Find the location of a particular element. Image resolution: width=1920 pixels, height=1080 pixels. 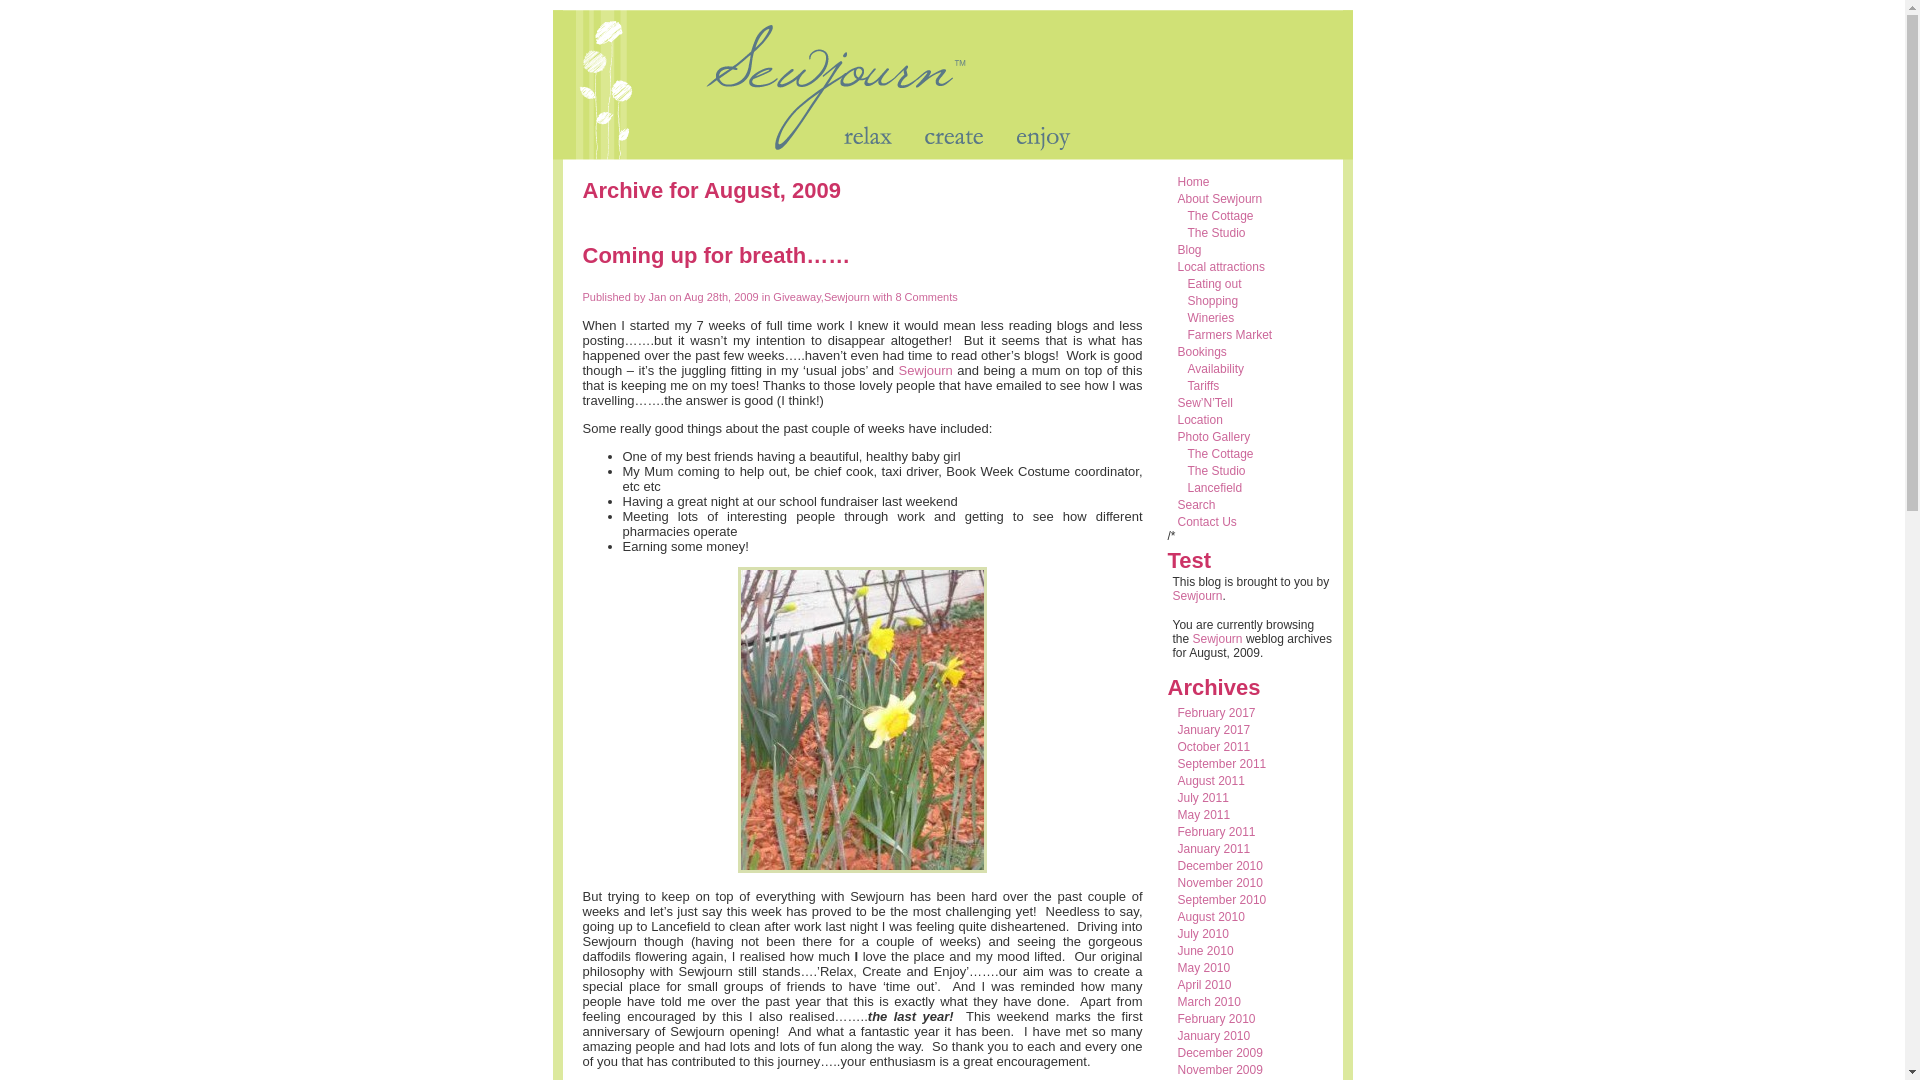

June 2010 is located at coordinates (1206, 951).